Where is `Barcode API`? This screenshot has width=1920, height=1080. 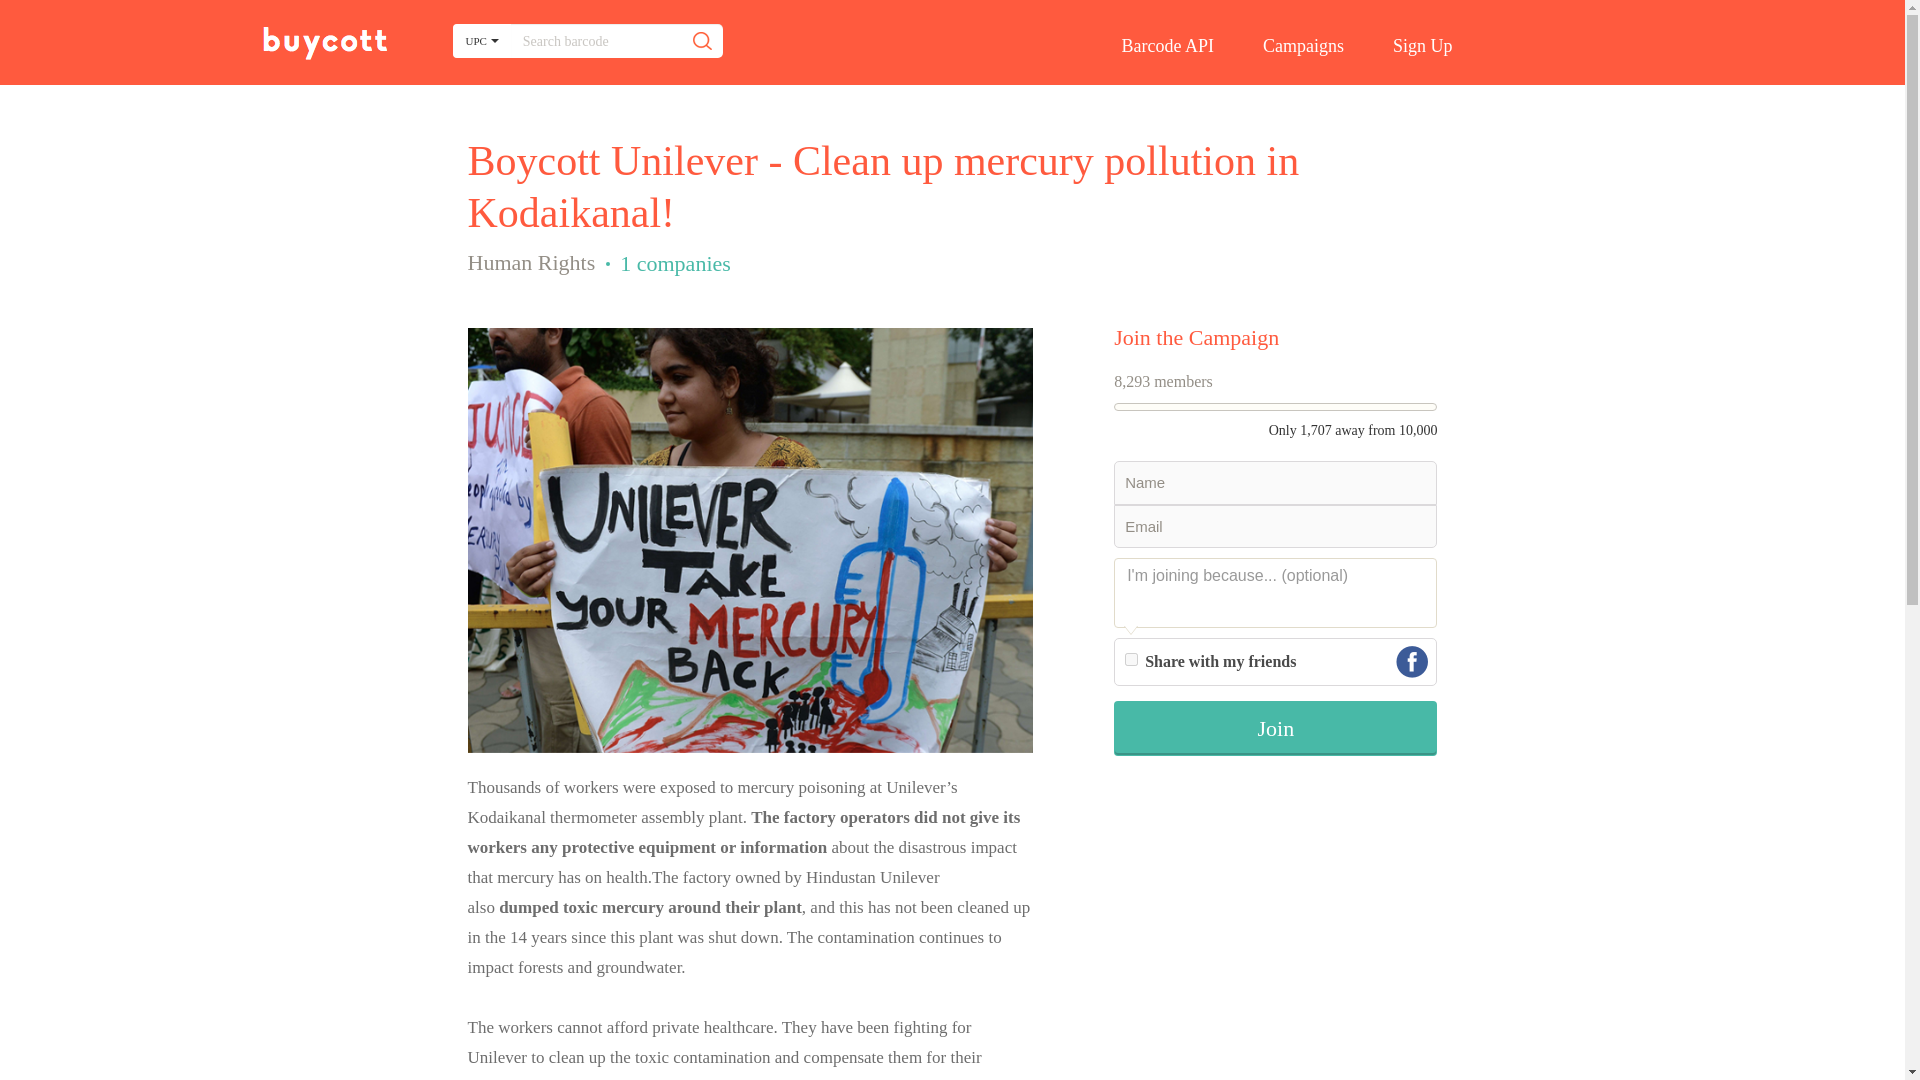
Barcode API is located at coordinates (1162, 46).